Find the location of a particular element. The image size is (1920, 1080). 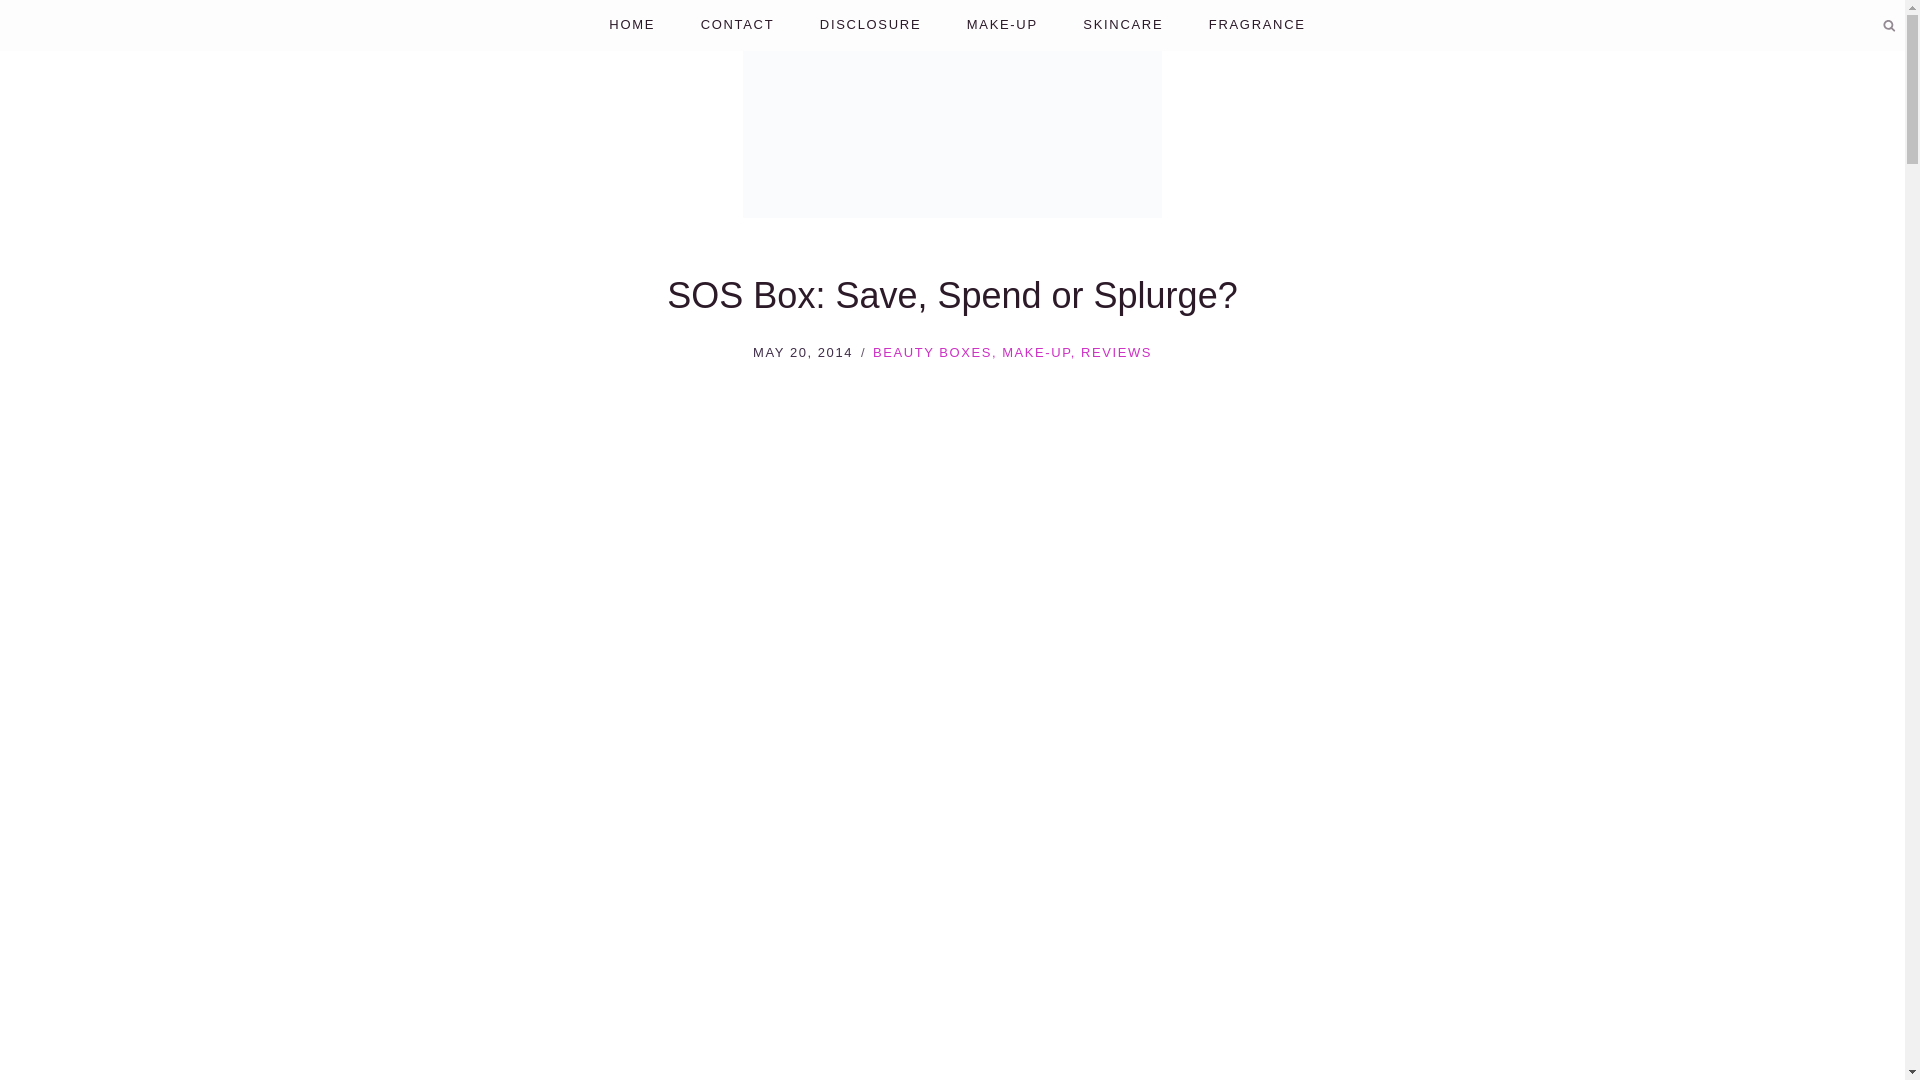

SKINCARE is located at coordinates (1124, 25).